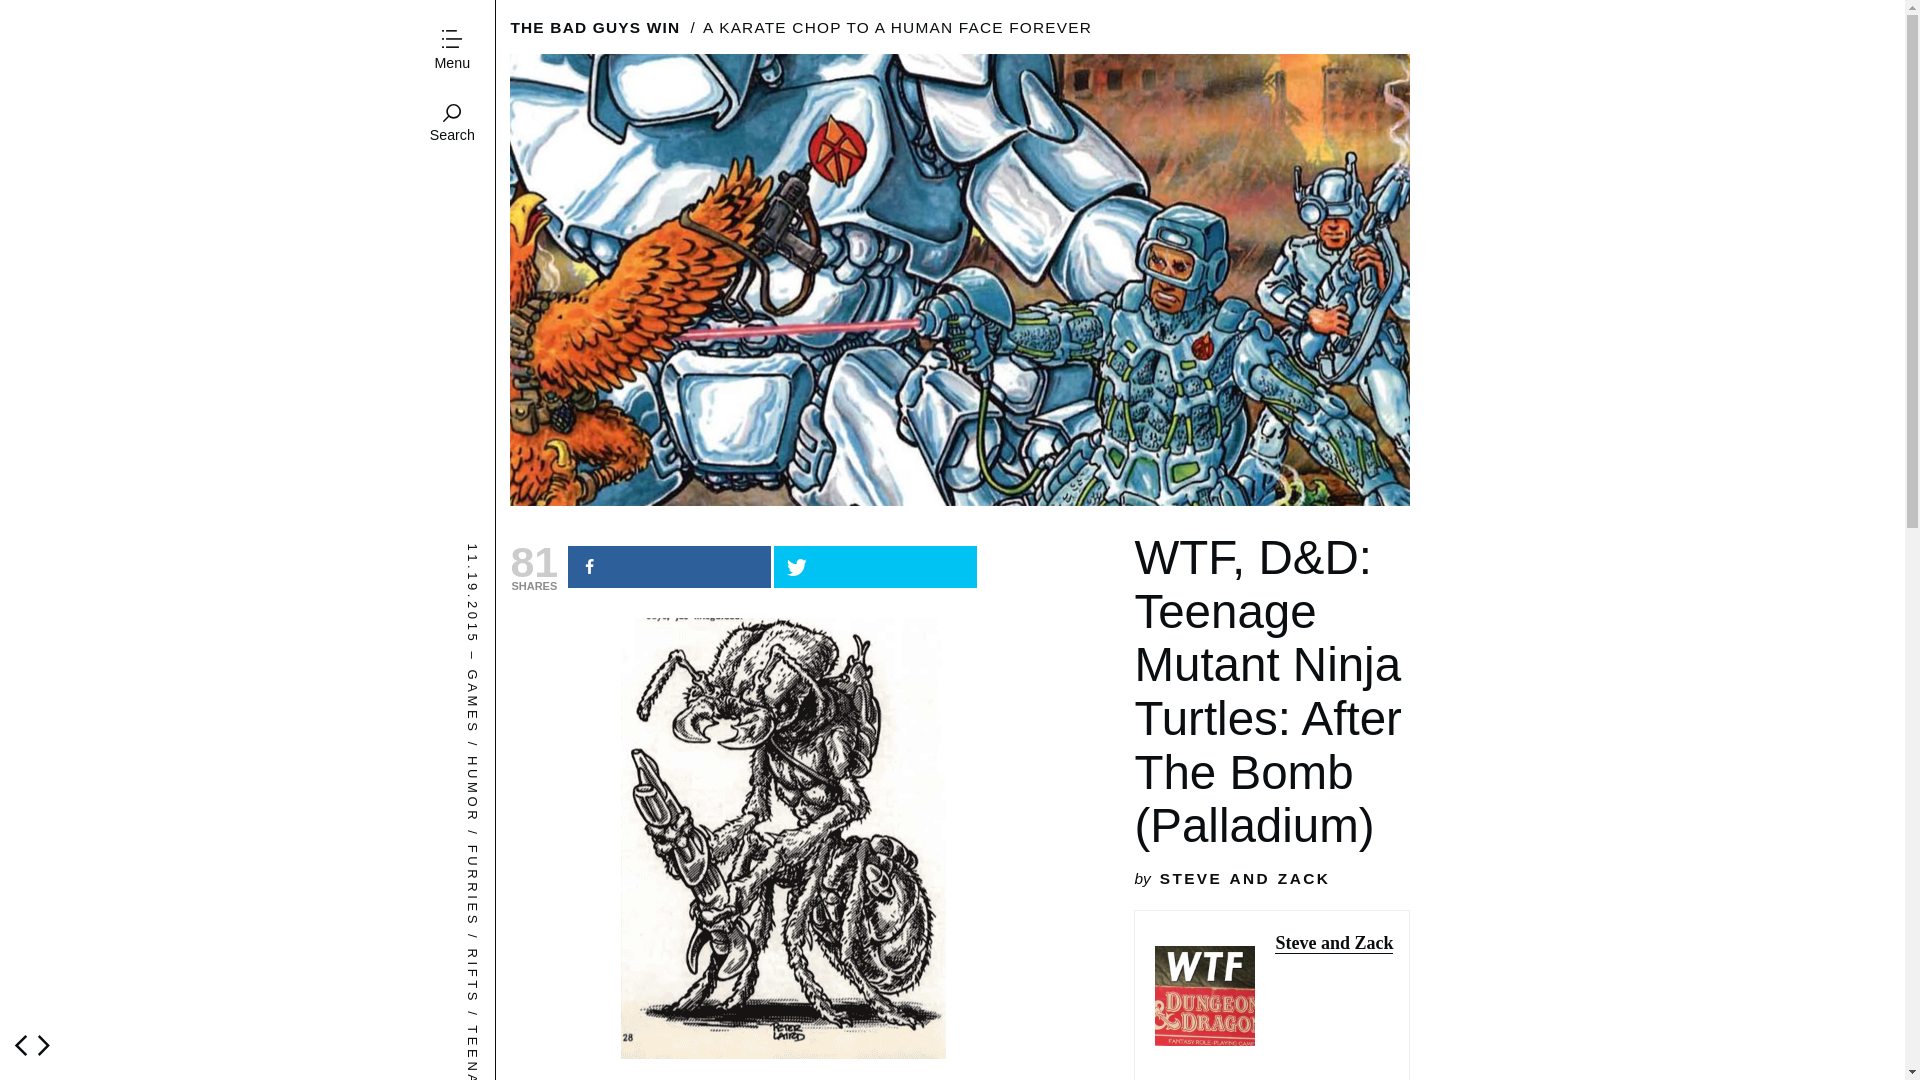  What do you see at coordinates (492, 956) in the screenshot?
I see `RIFTS` at bounding box center [492, 956].